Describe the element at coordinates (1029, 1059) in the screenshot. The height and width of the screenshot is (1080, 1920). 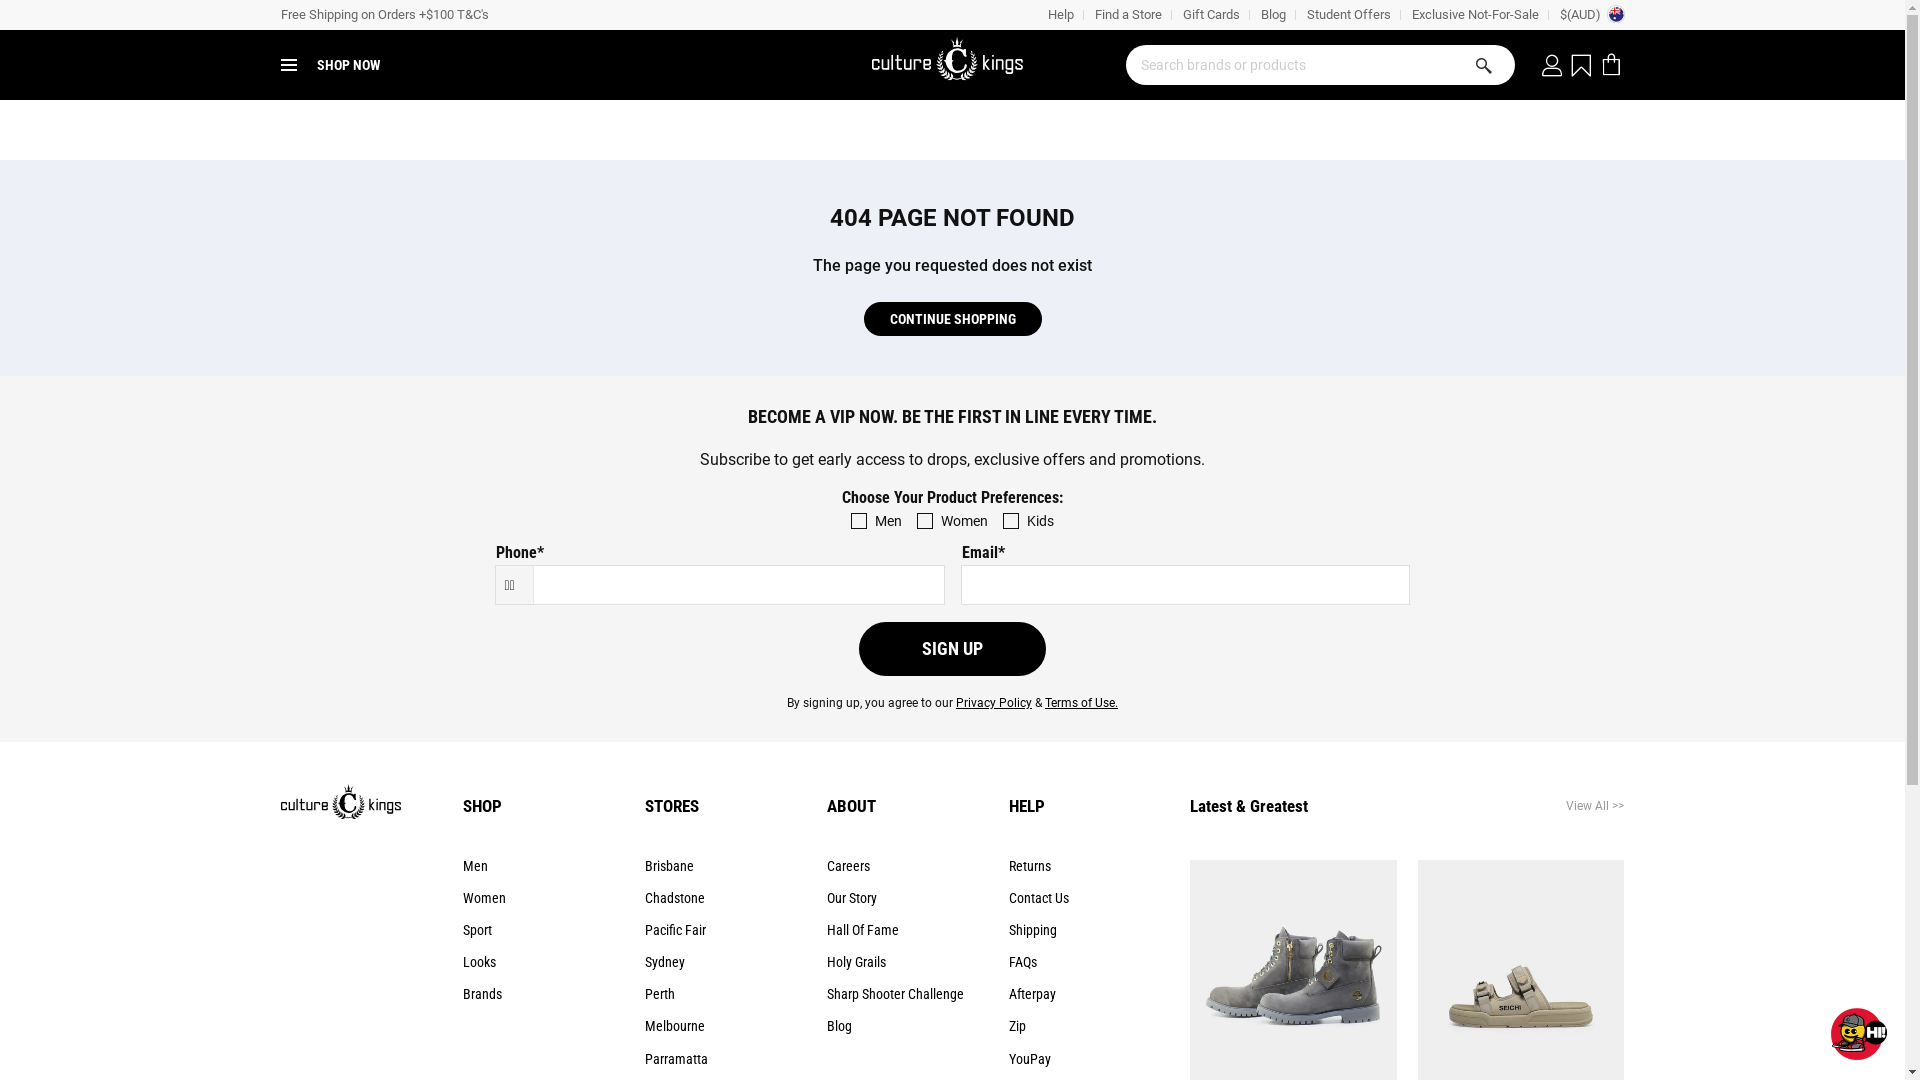
I see `YouPay` at that location.